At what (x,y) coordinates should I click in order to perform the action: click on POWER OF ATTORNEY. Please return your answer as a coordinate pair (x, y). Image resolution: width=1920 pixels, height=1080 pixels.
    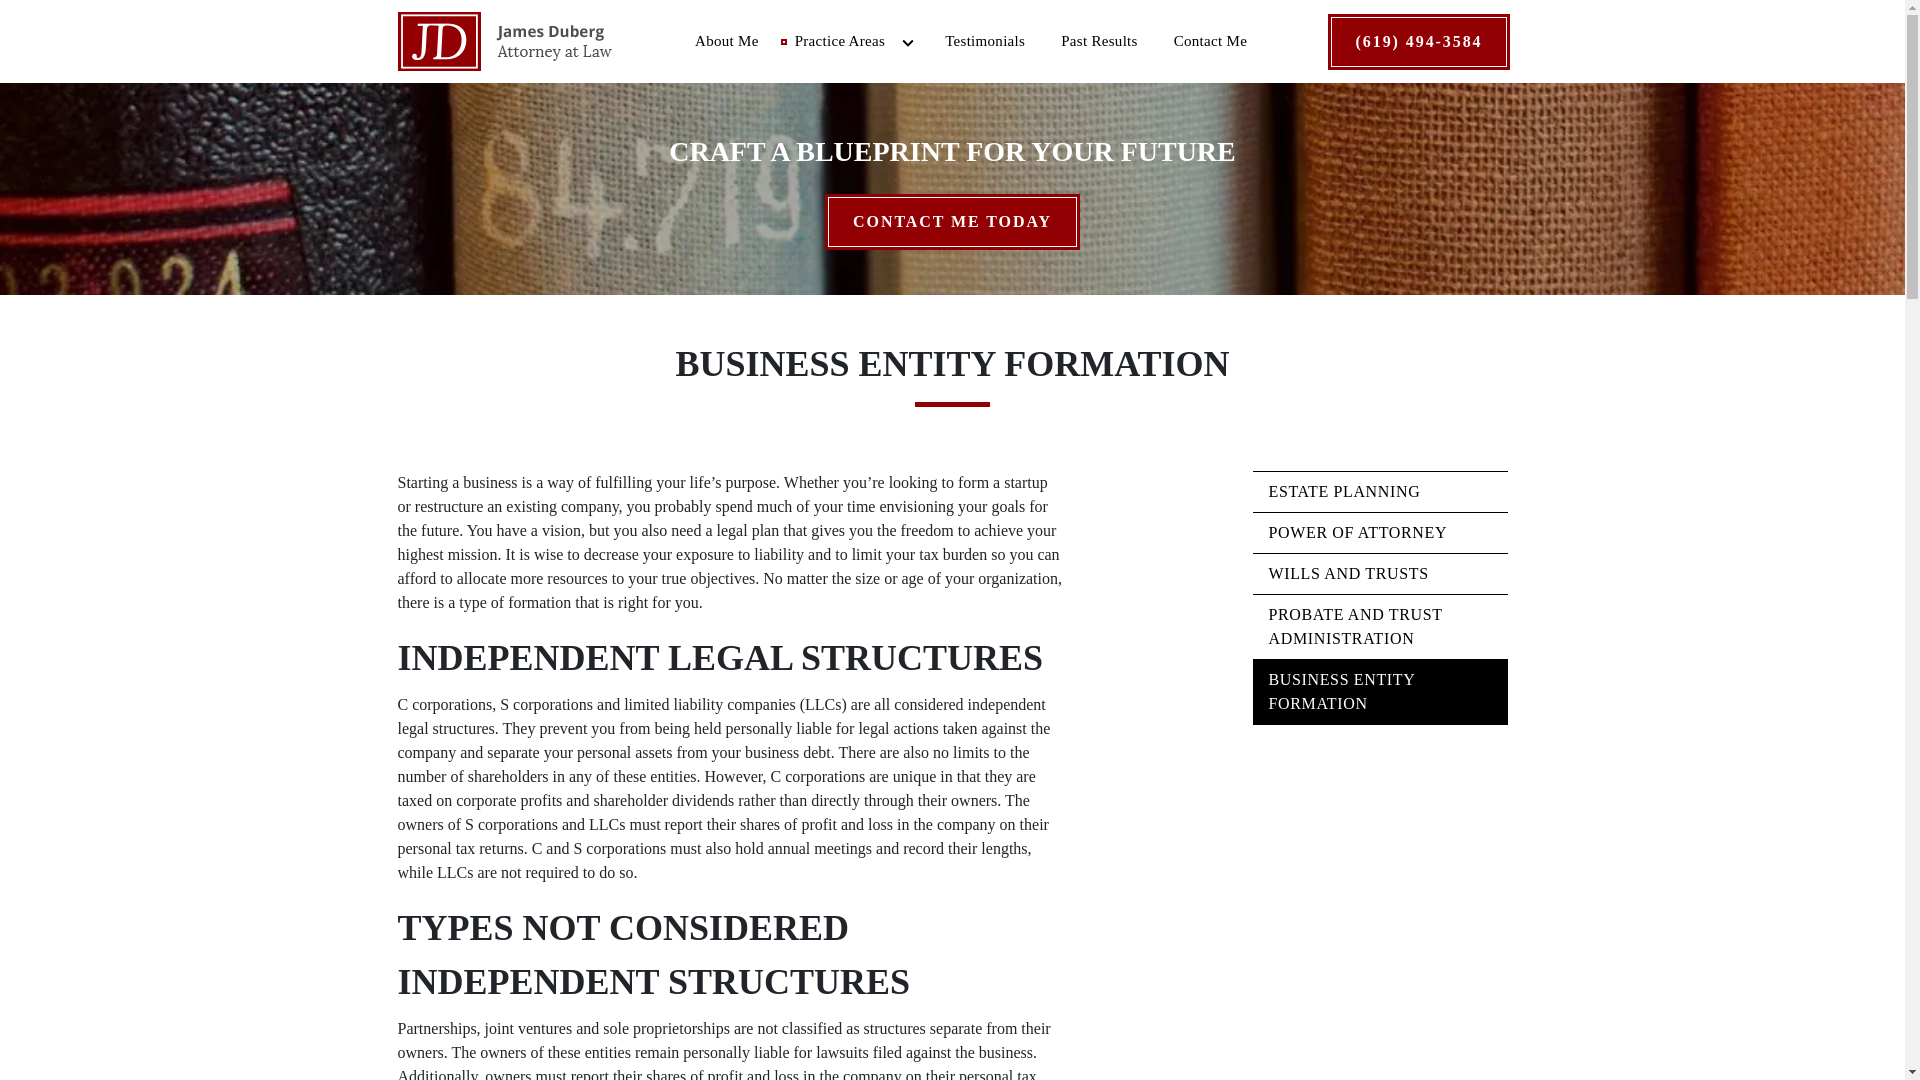
    Looking at the image, I should click on (1379, 532).